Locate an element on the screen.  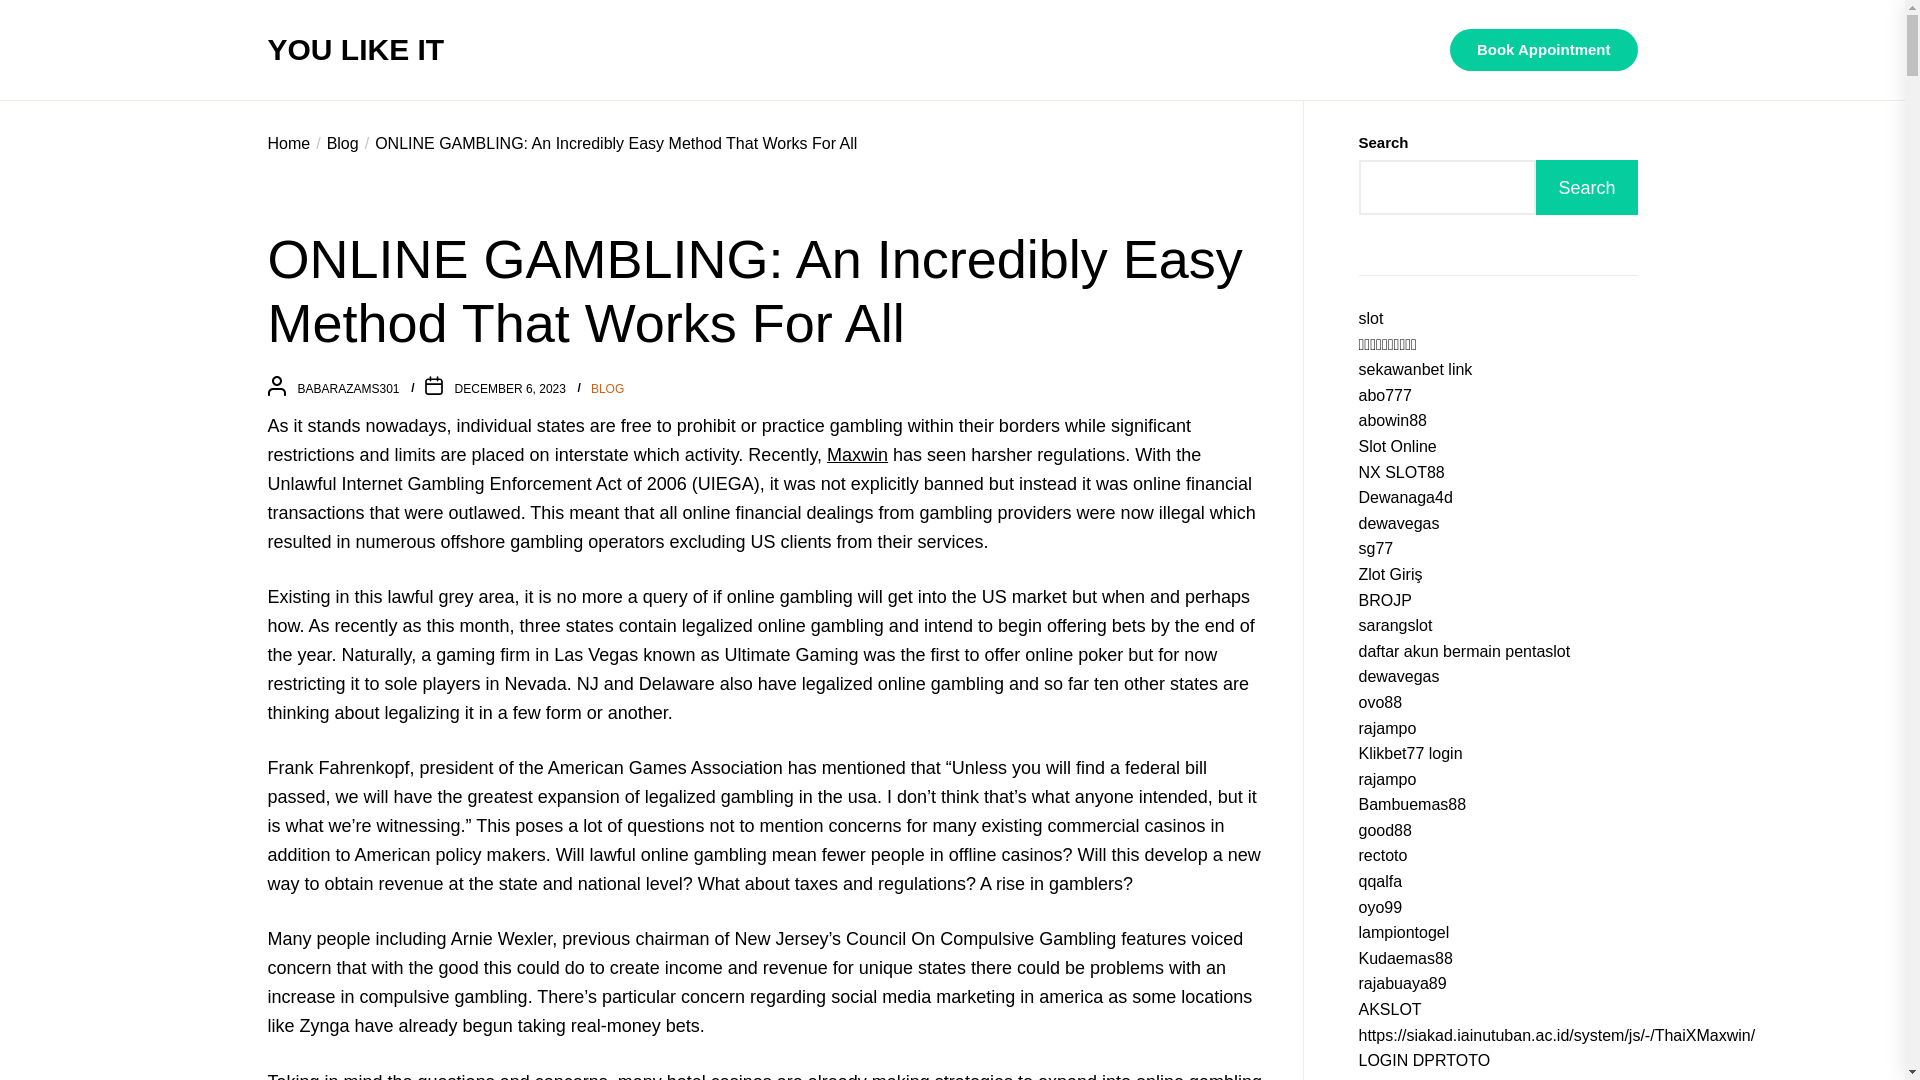
daftar akun bermain pentaslot is located at coordinates (1464, 650).